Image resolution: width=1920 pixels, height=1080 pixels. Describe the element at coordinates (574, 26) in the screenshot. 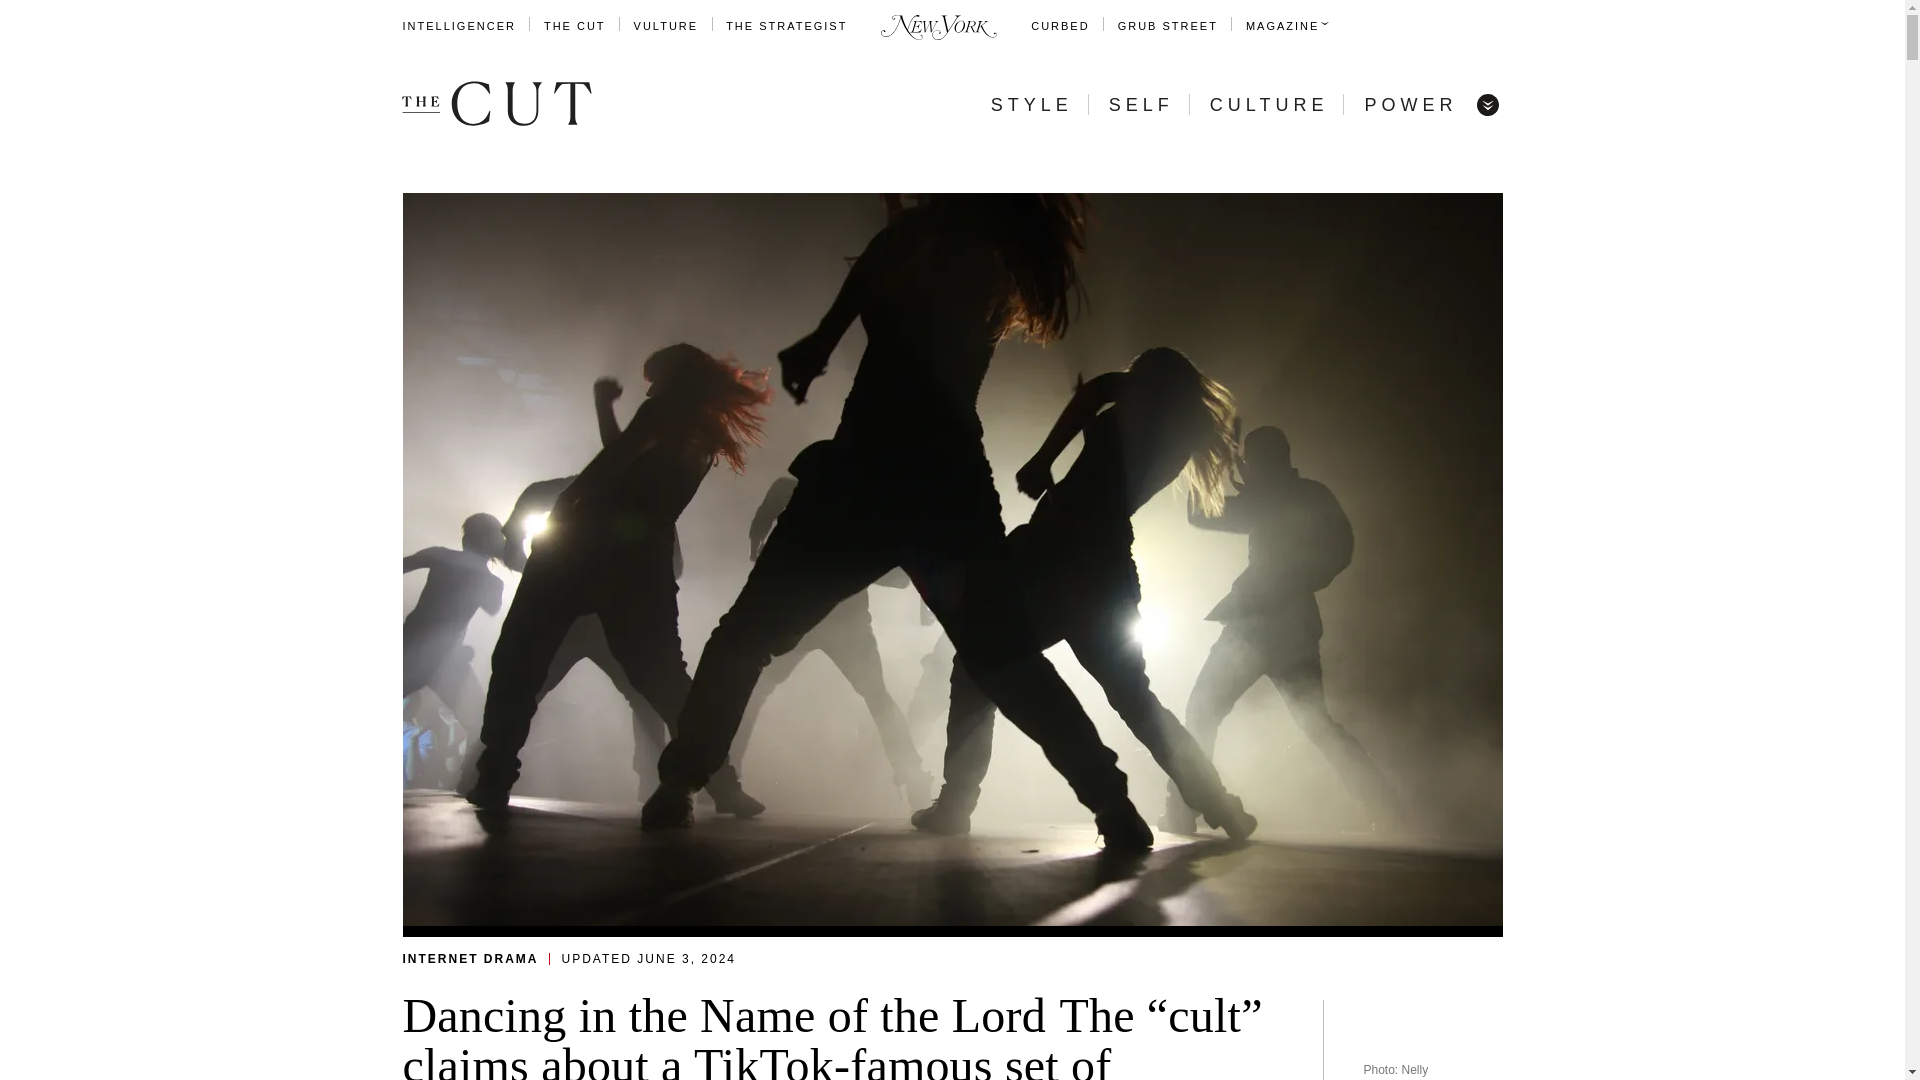

I see `THE CUT` at that location.